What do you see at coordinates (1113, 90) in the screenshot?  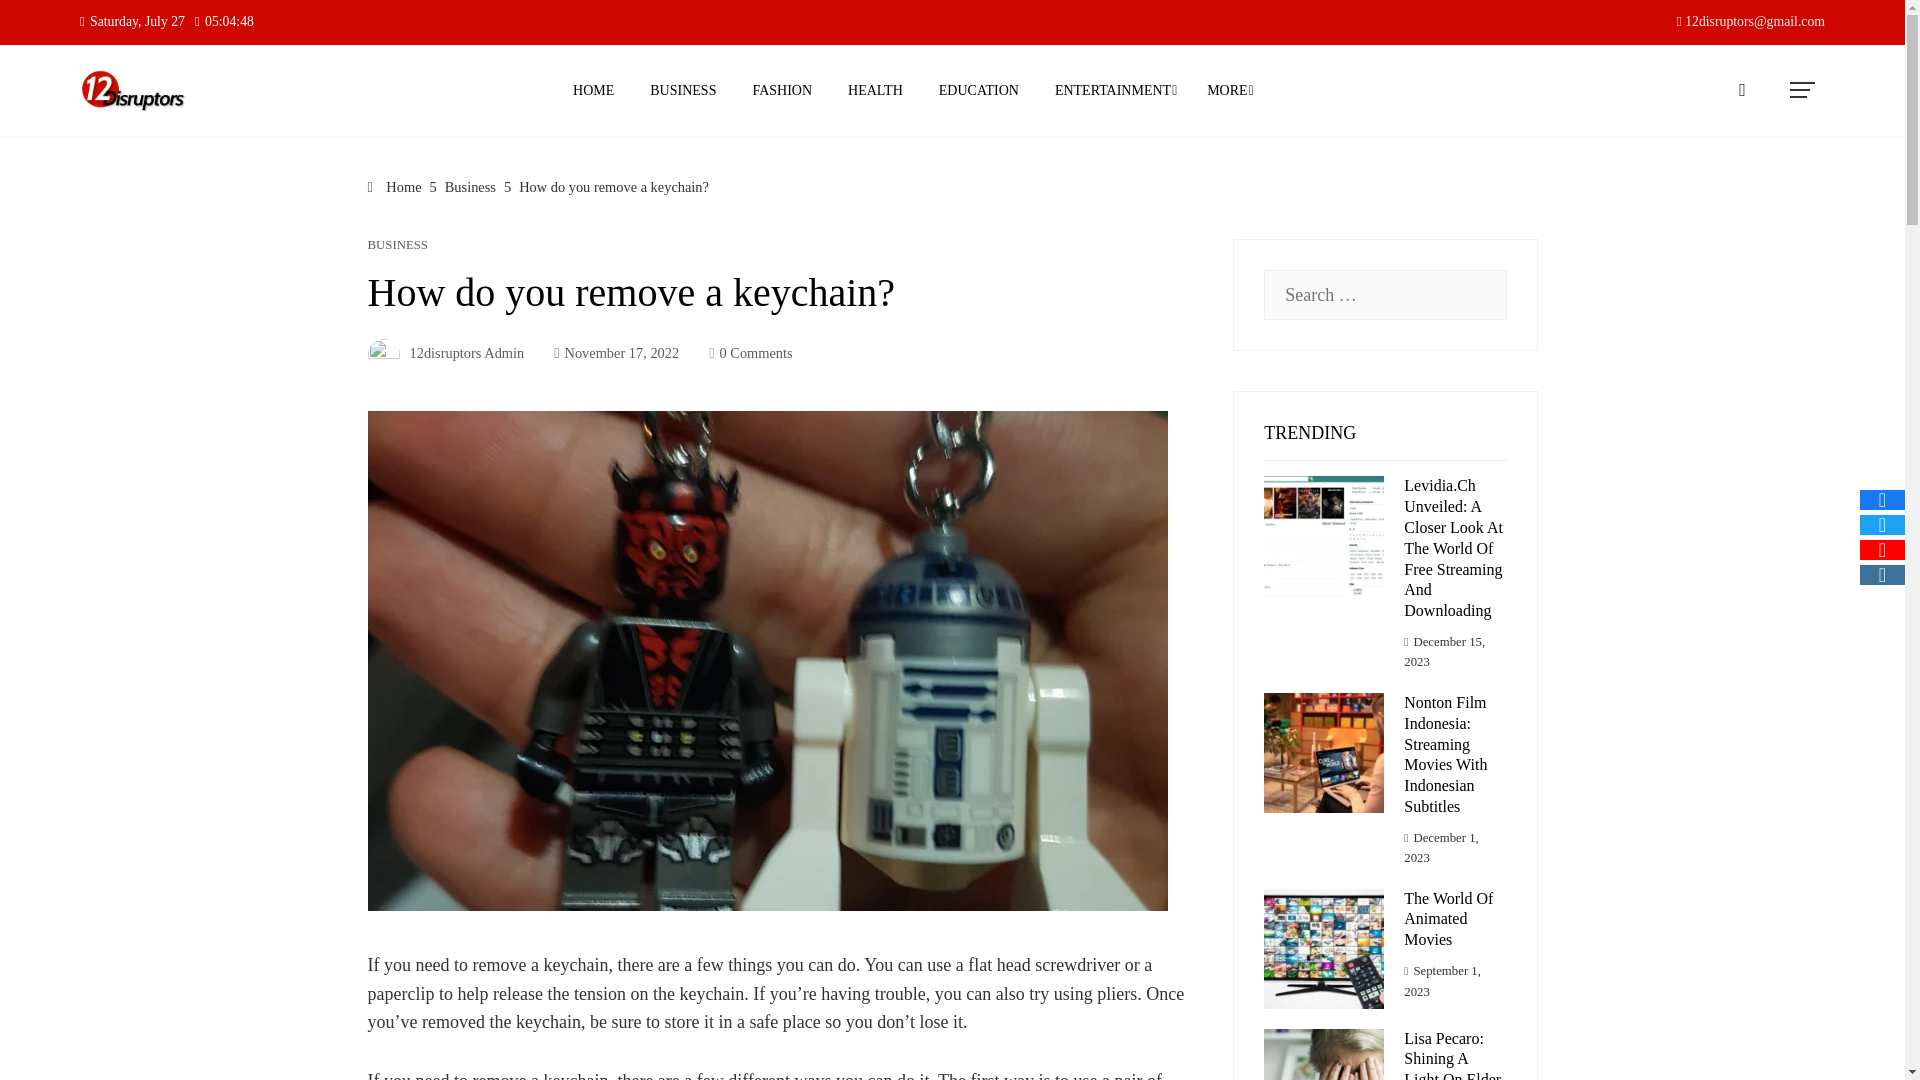 I see `ENTERTAINMENT` at bounding box center [1113, 90].